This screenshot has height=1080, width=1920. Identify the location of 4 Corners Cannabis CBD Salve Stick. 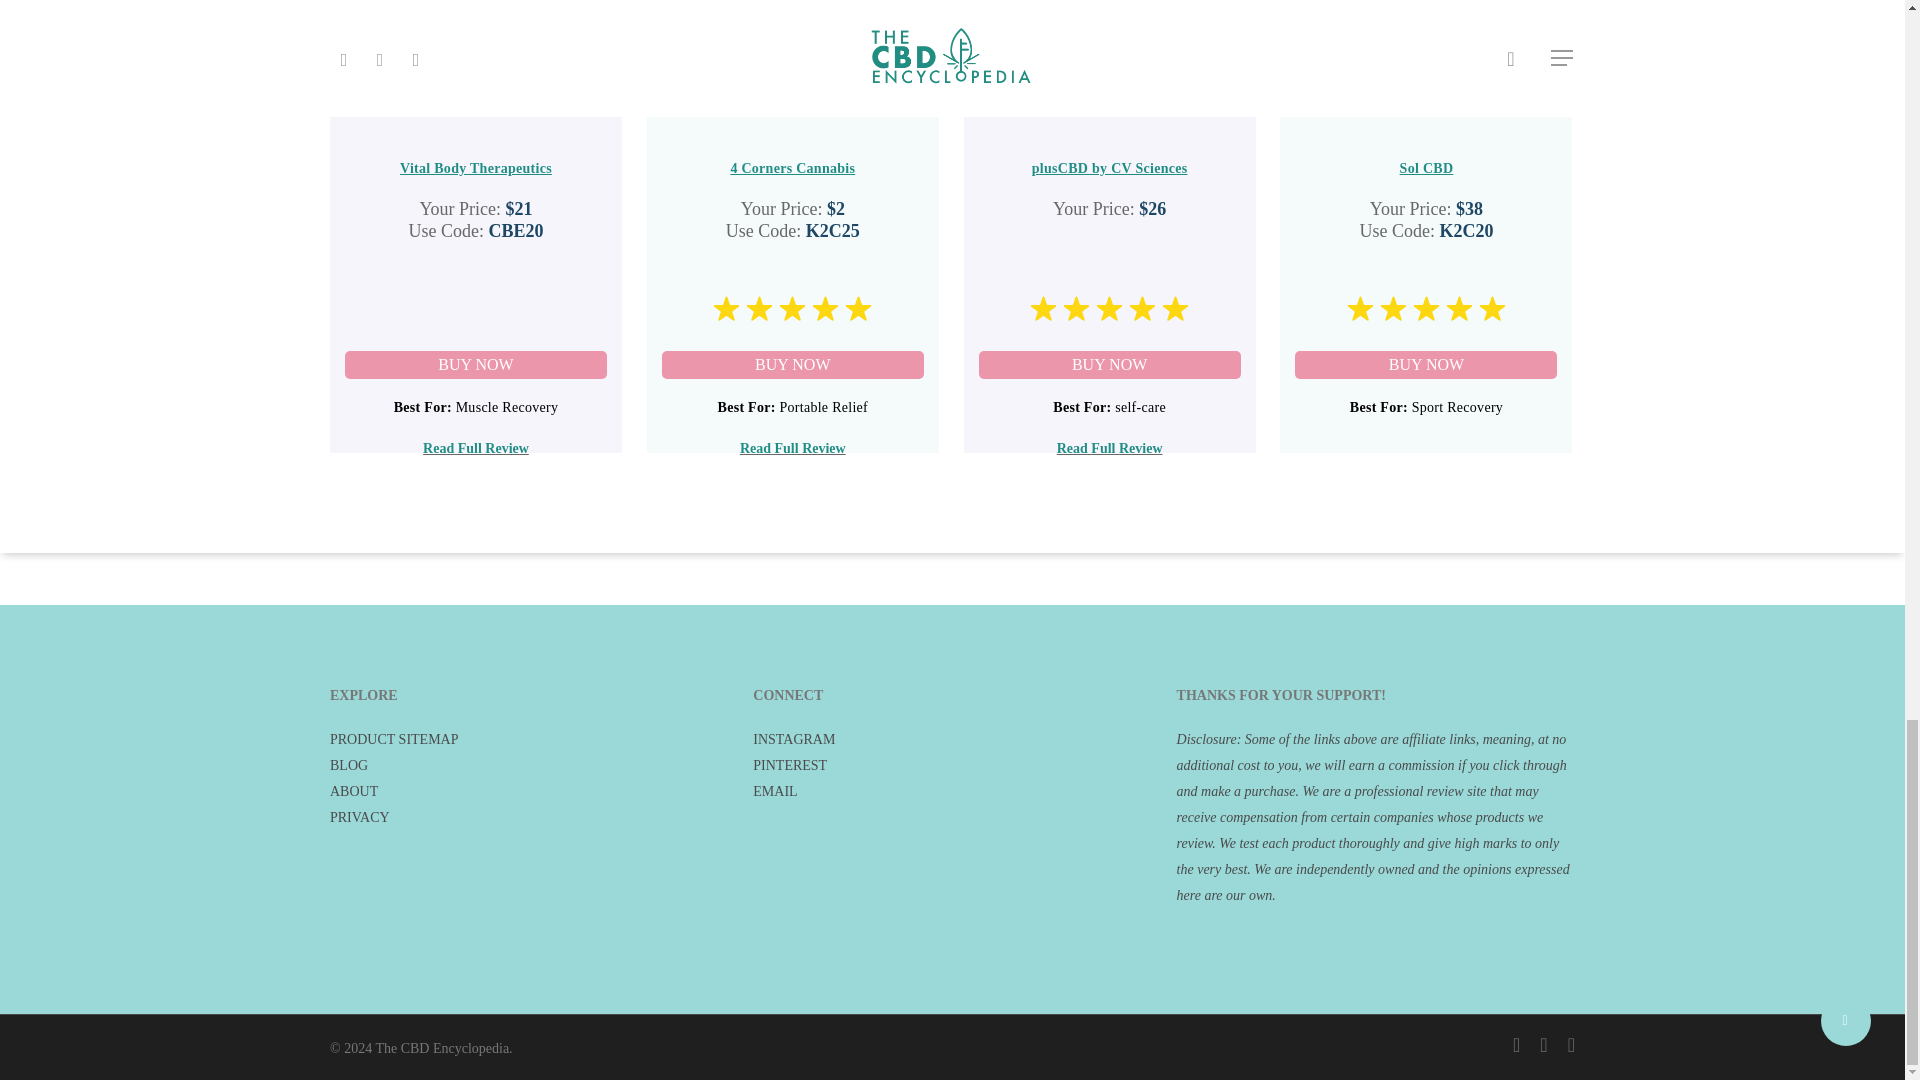
(792, 365).